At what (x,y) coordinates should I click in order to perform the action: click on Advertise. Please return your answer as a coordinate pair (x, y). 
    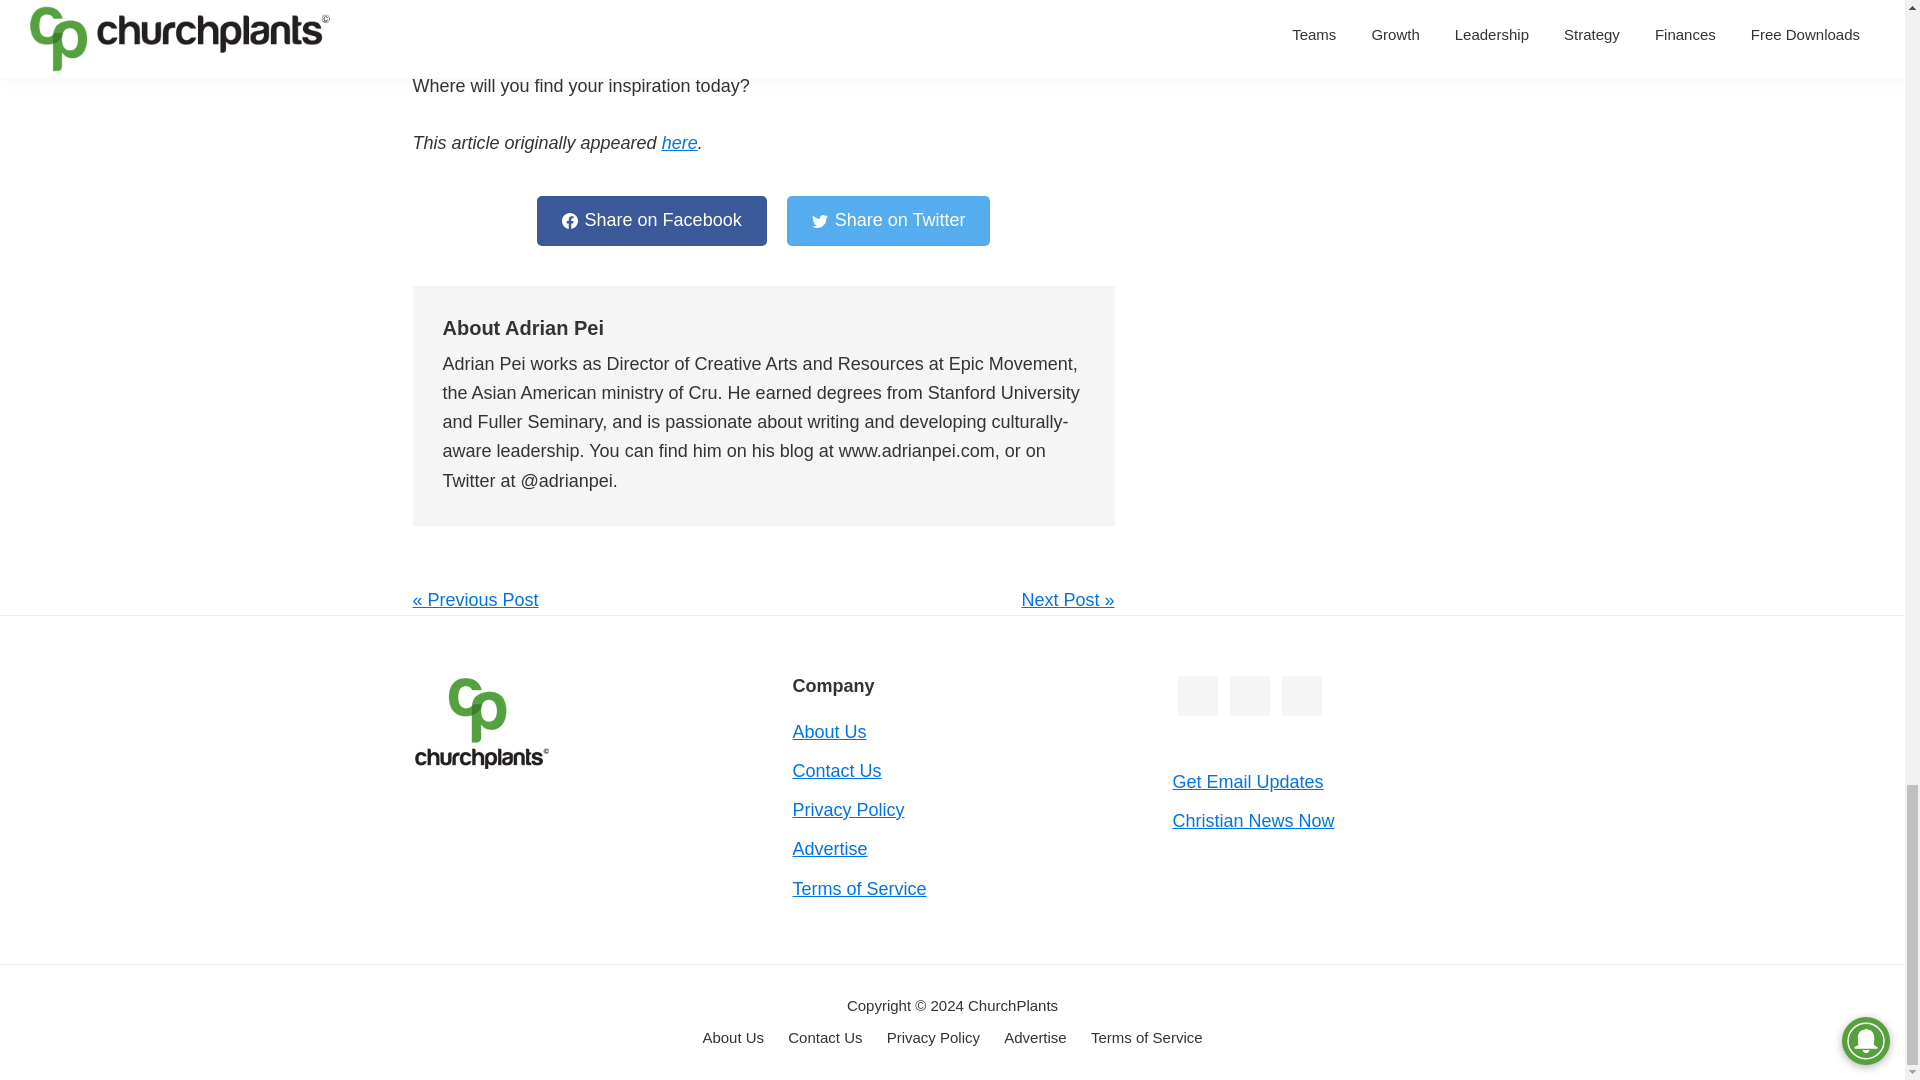
    Looking at the image, I should click on (1036, 1038).